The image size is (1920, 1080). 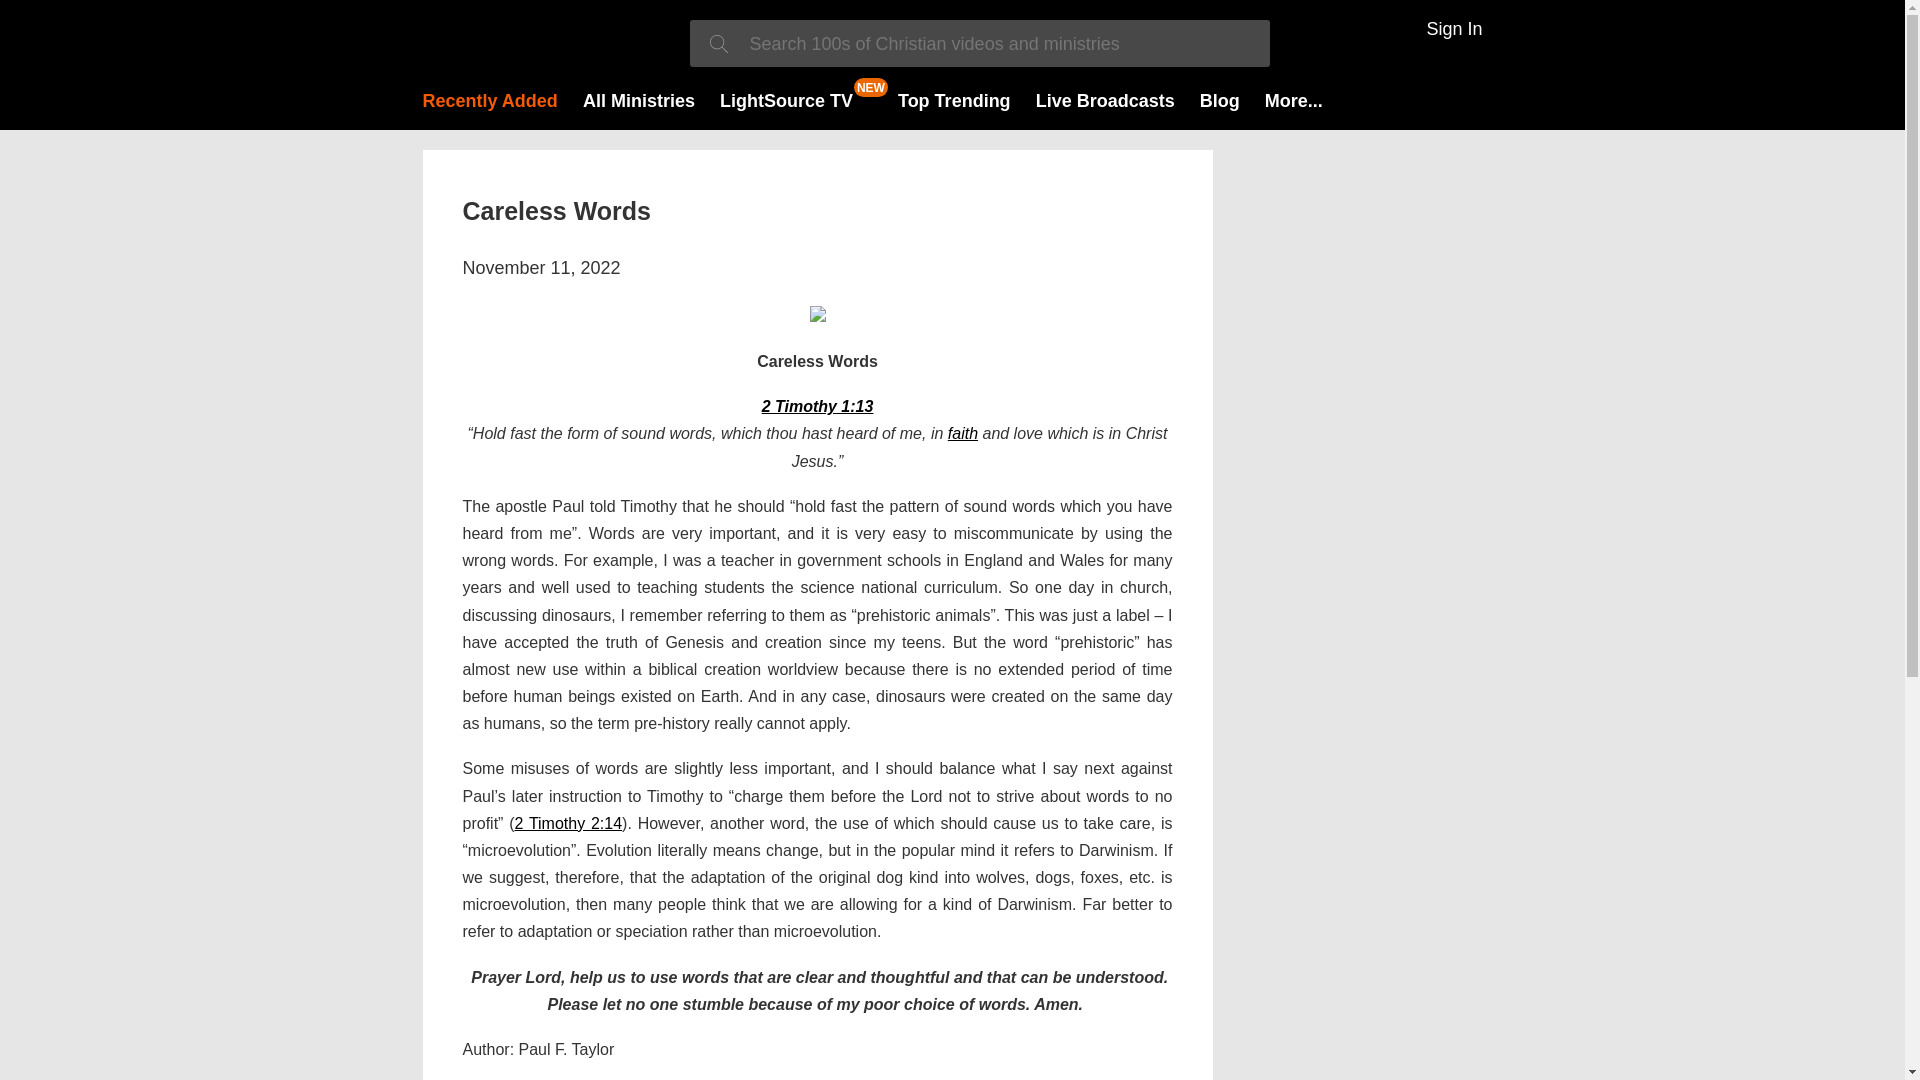 I want to click on LightSource TV, so click(x=786, y=100).